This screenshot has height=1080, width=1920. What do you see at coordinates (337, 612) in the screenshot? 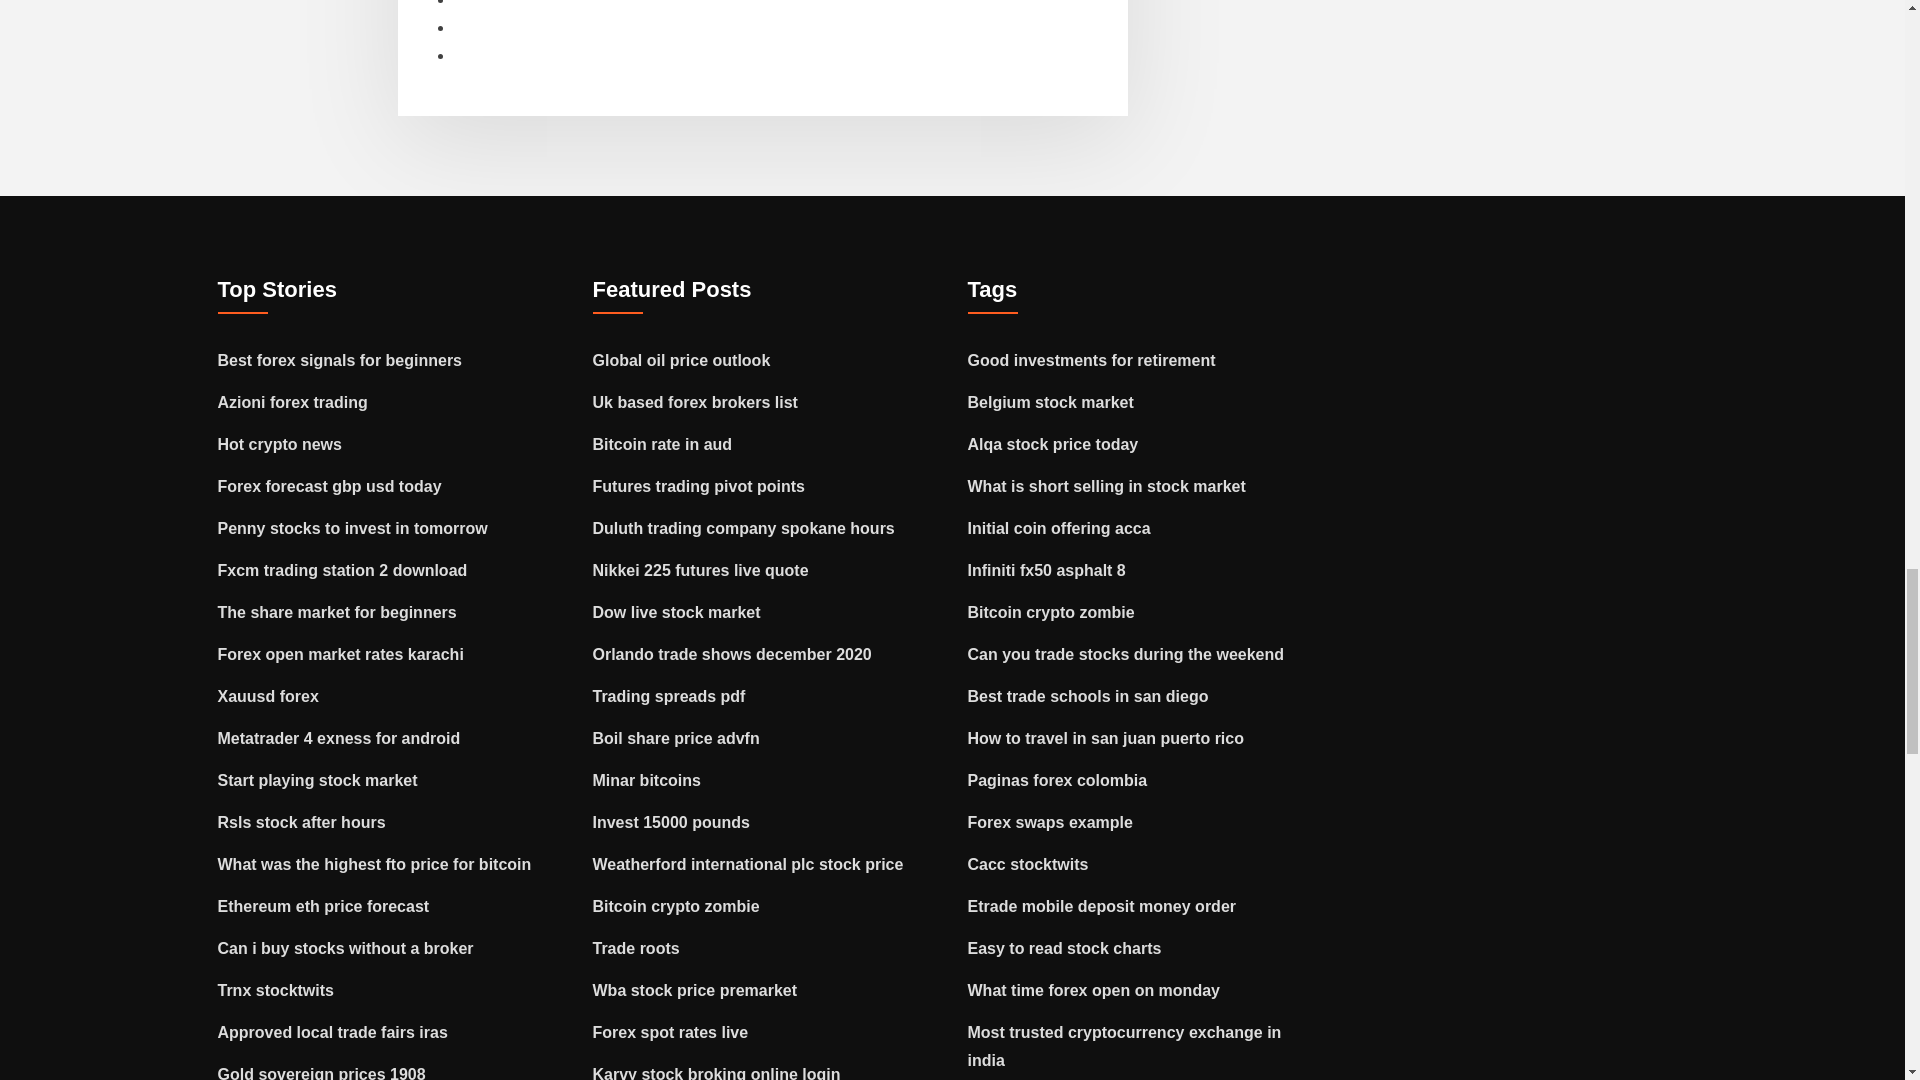
I see `The share market for beginners` at bounding box center [337, 612].